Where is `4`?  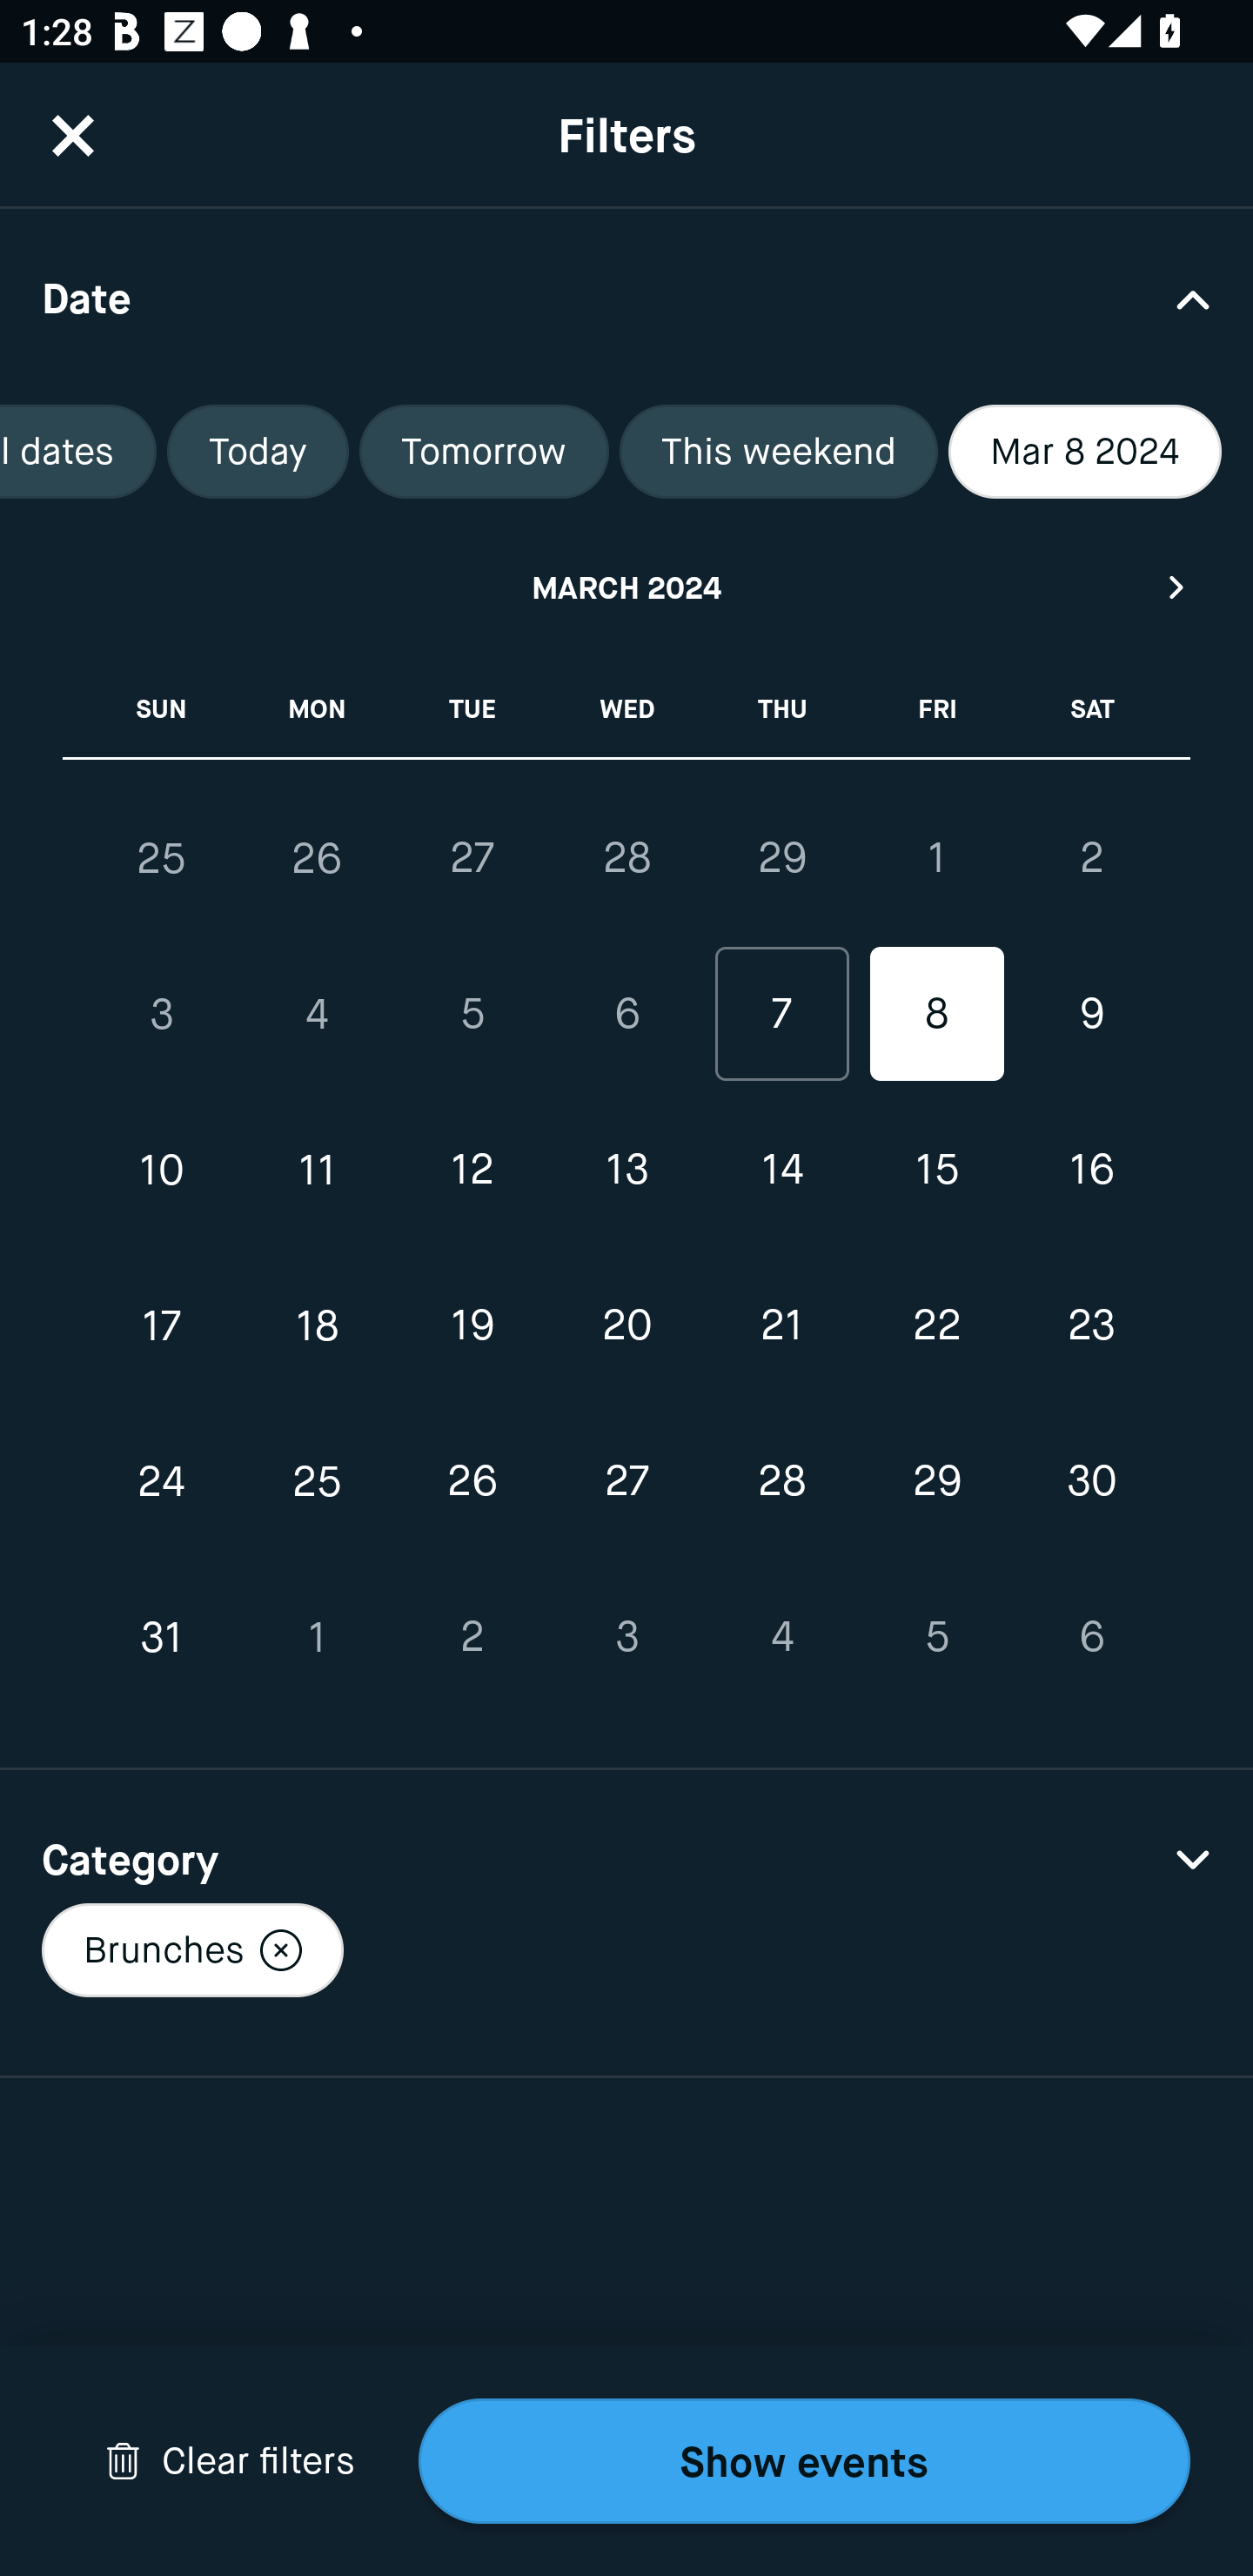
4 is located at coordinates (317, 1015).